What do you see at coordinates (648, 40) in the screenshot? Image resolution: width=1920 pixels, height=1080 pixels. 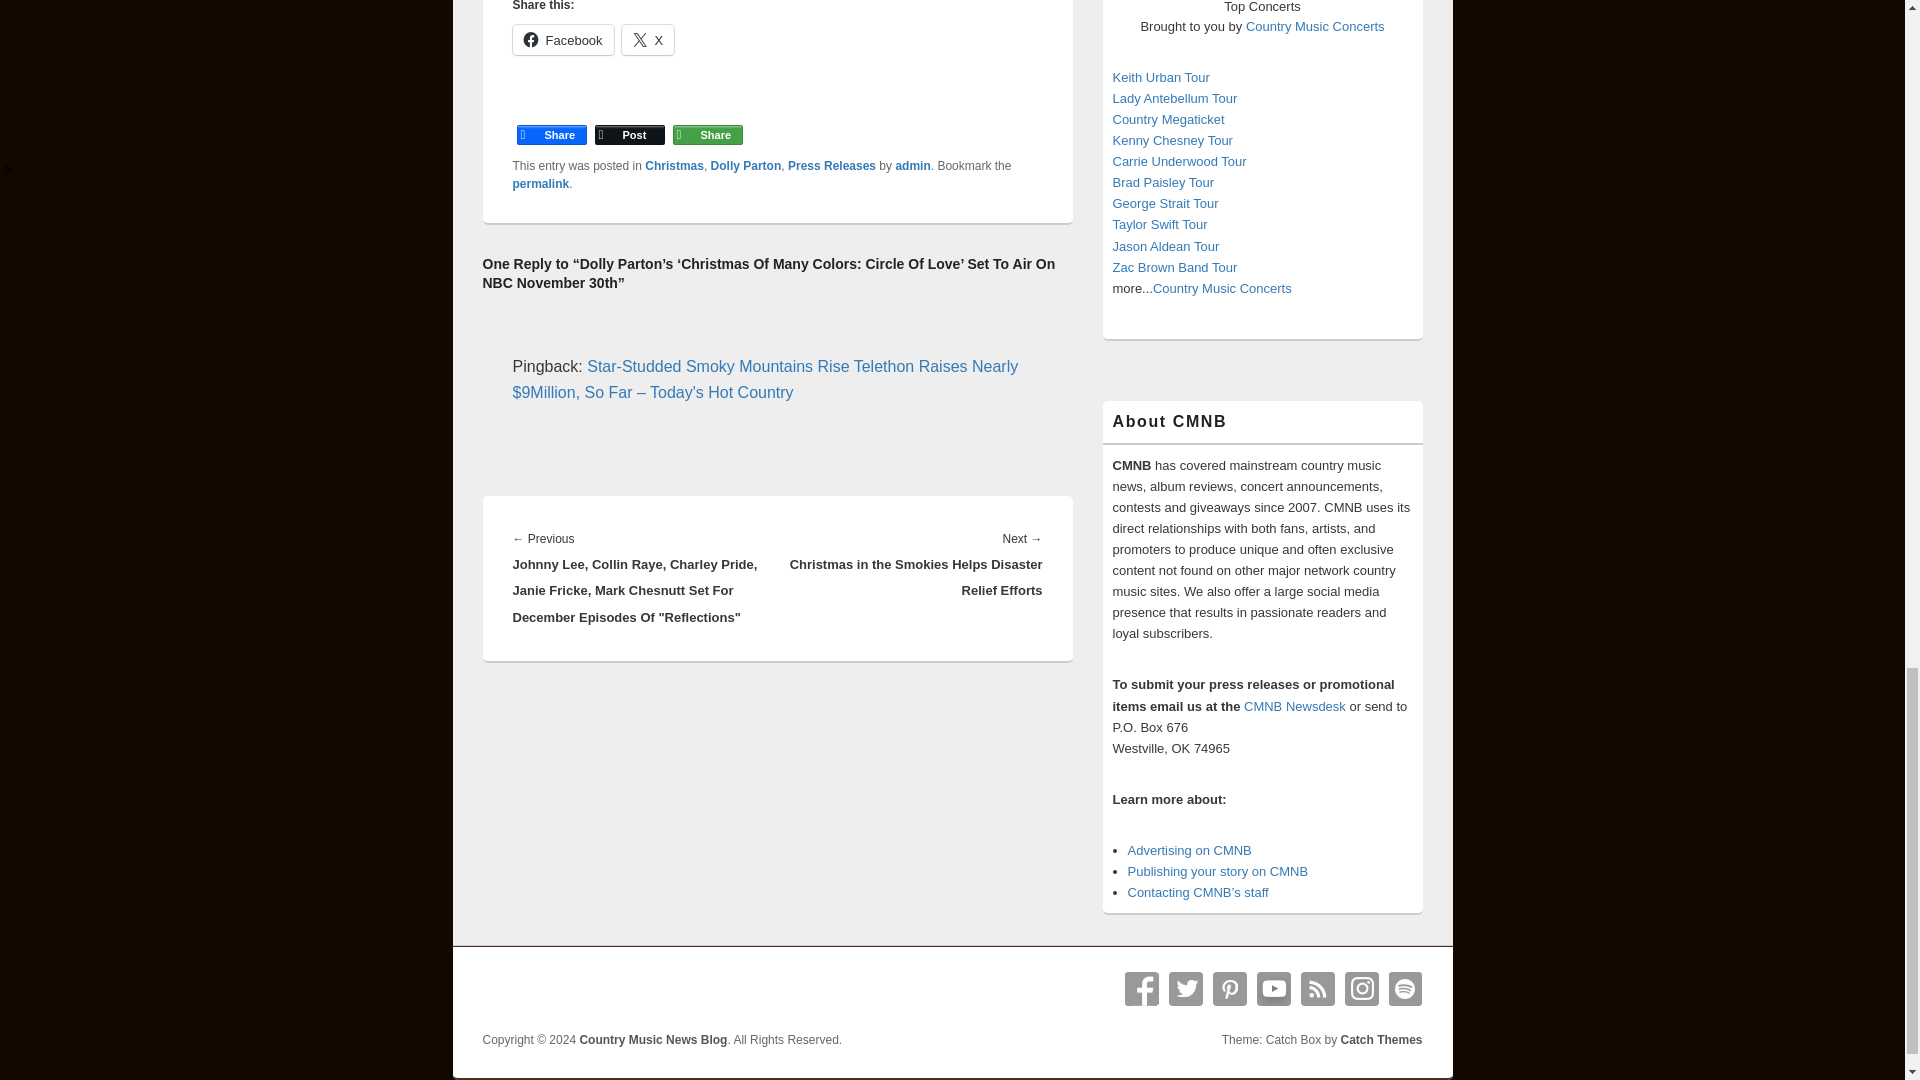 I see `X` at bounding box center [648, 40].